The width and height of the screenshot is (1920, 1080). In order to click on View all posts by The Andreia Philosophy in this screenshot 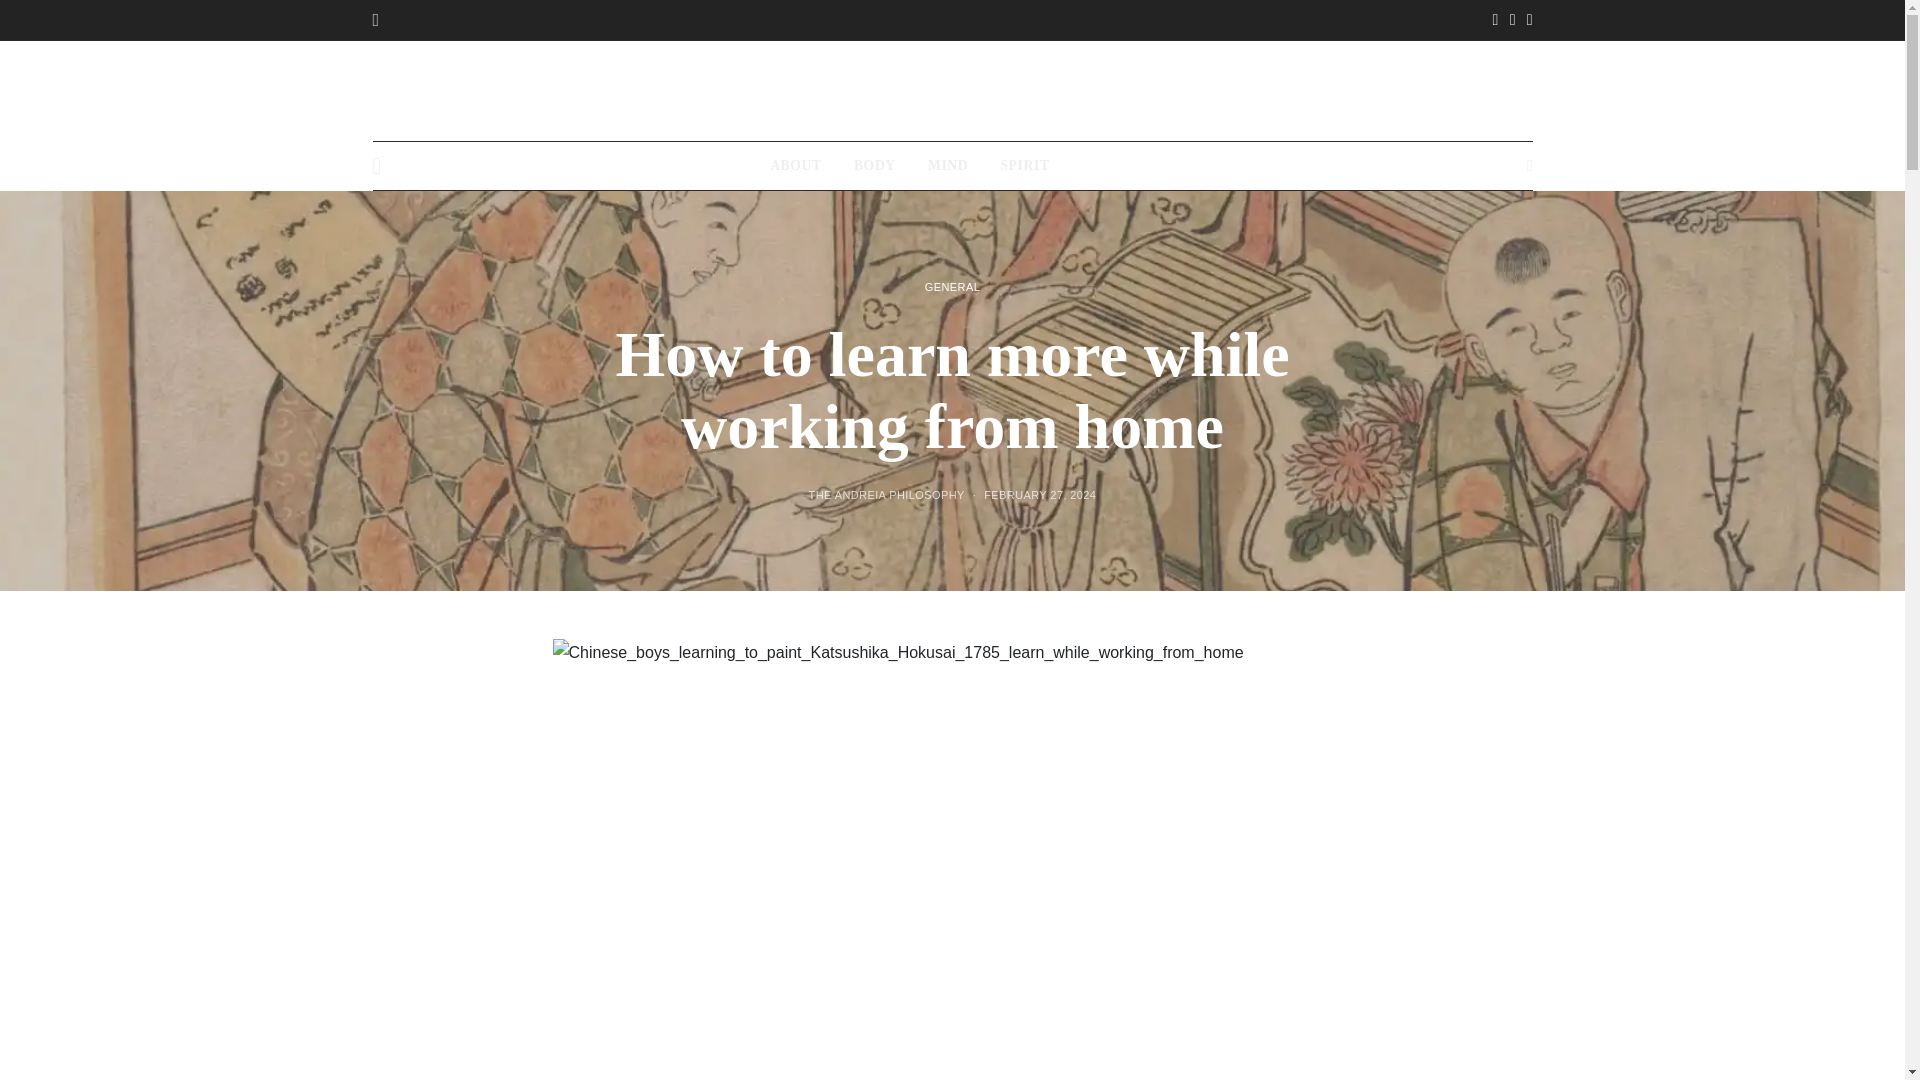, I will do `click(886, 495)`.